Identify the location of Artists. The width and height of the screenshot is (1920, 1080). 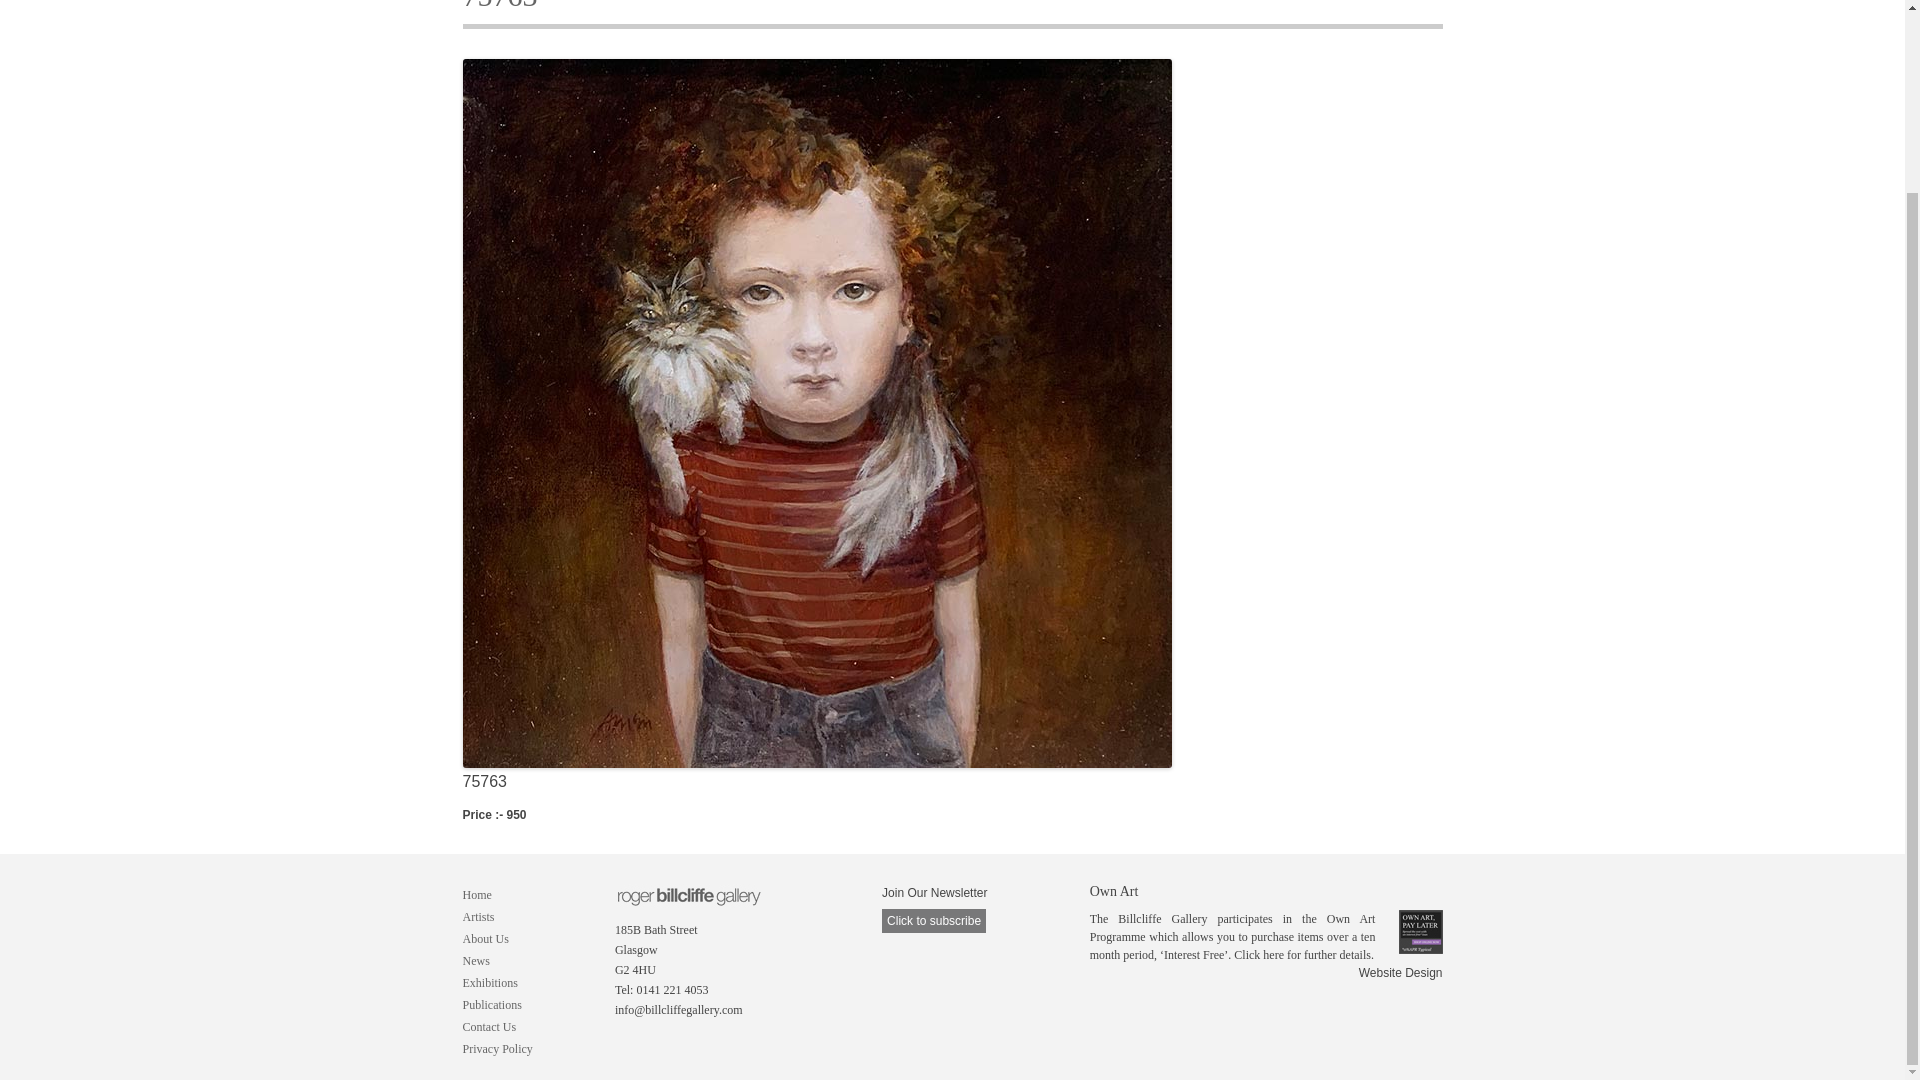
(478, 917).